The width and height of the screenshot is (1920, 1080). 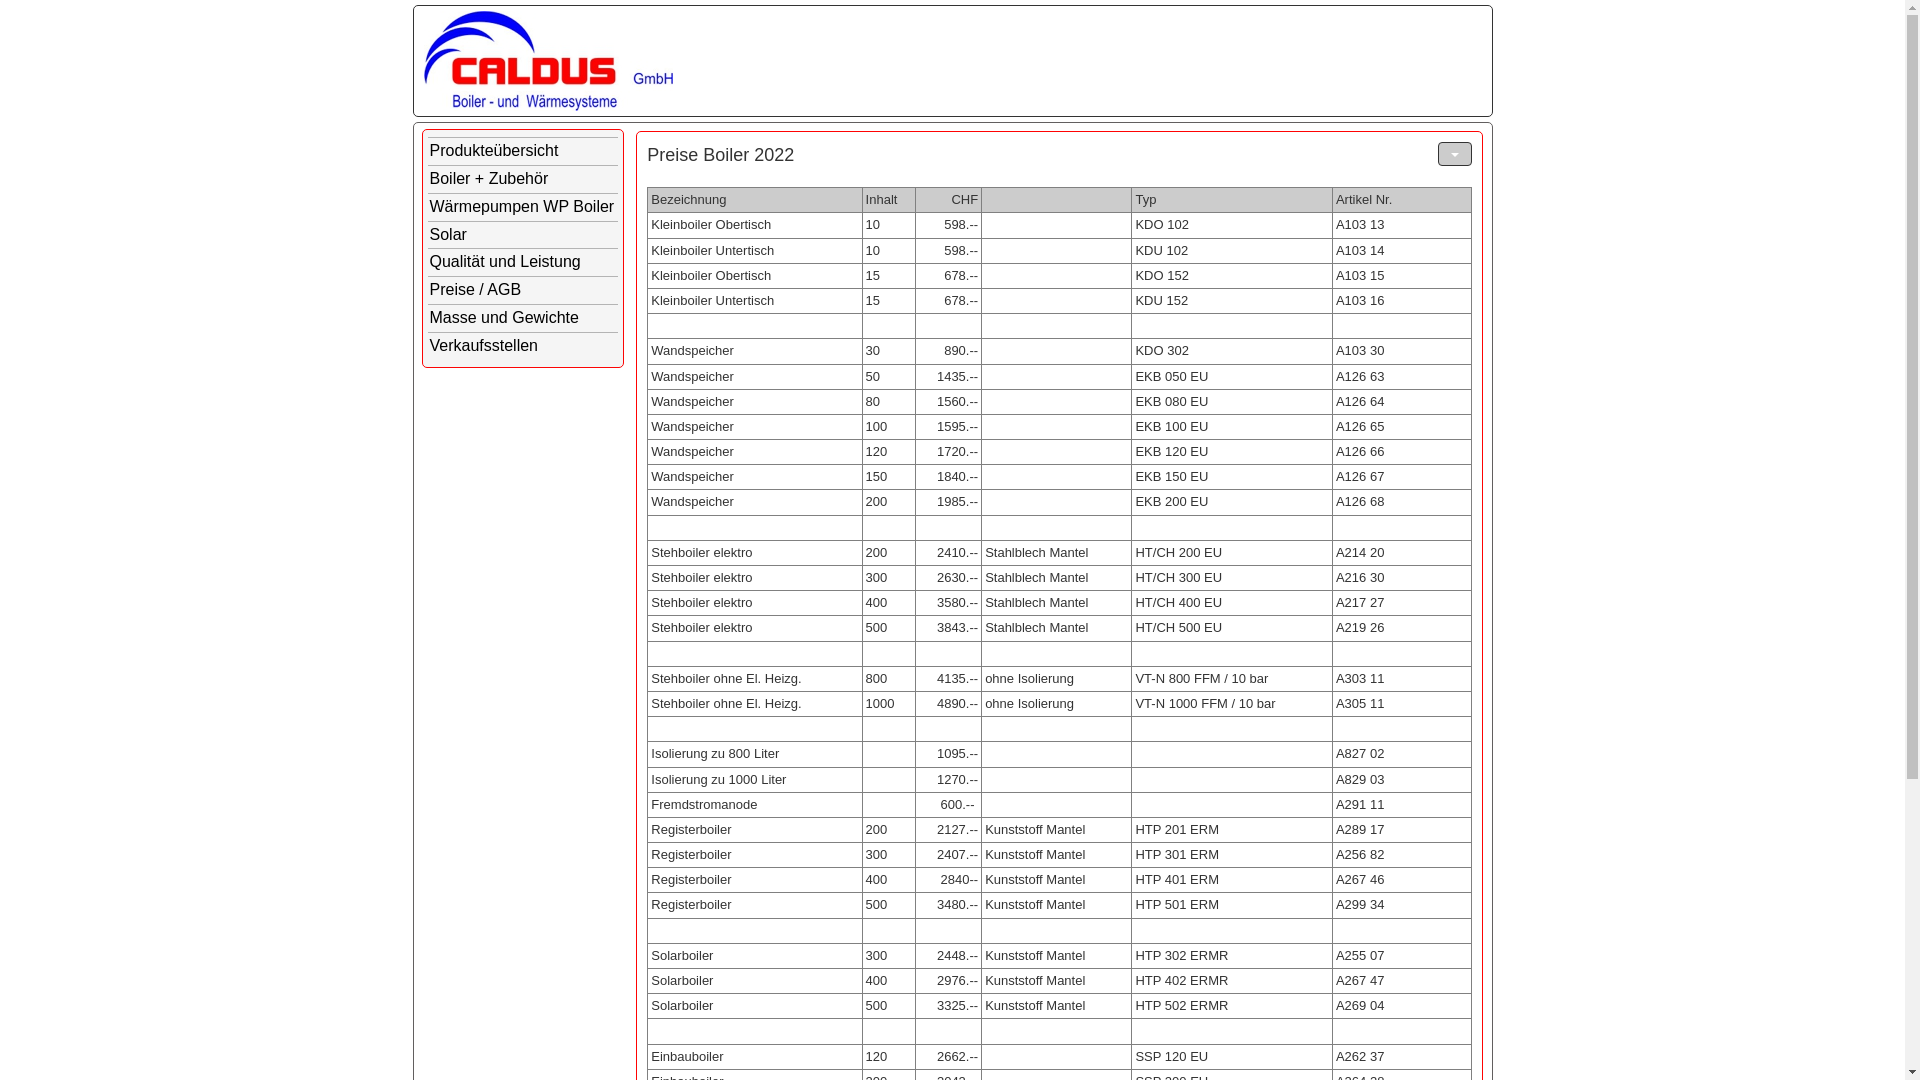 I want to click on Masse und Gewichte, so click(x=524, y=318).